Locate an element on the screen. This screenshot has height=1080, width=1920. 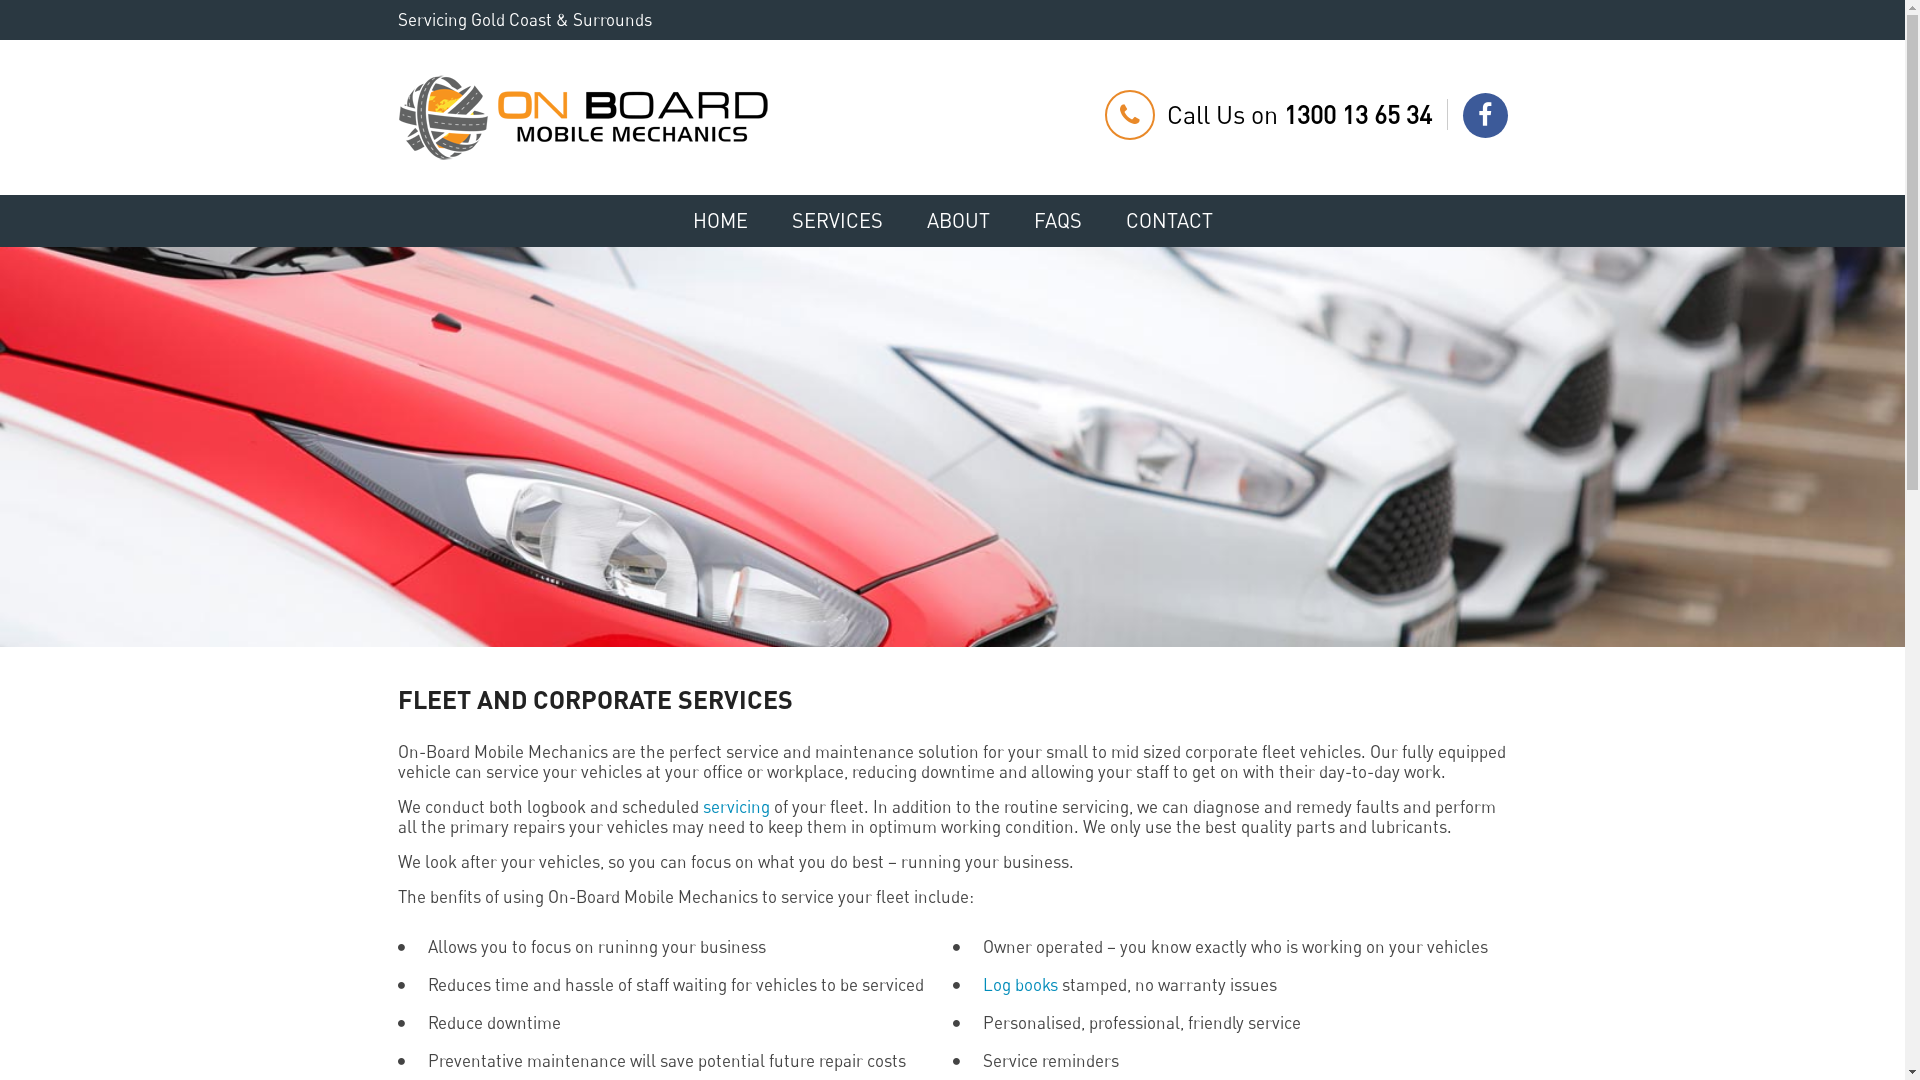
ABOUT is located at coordinates (958, 220).